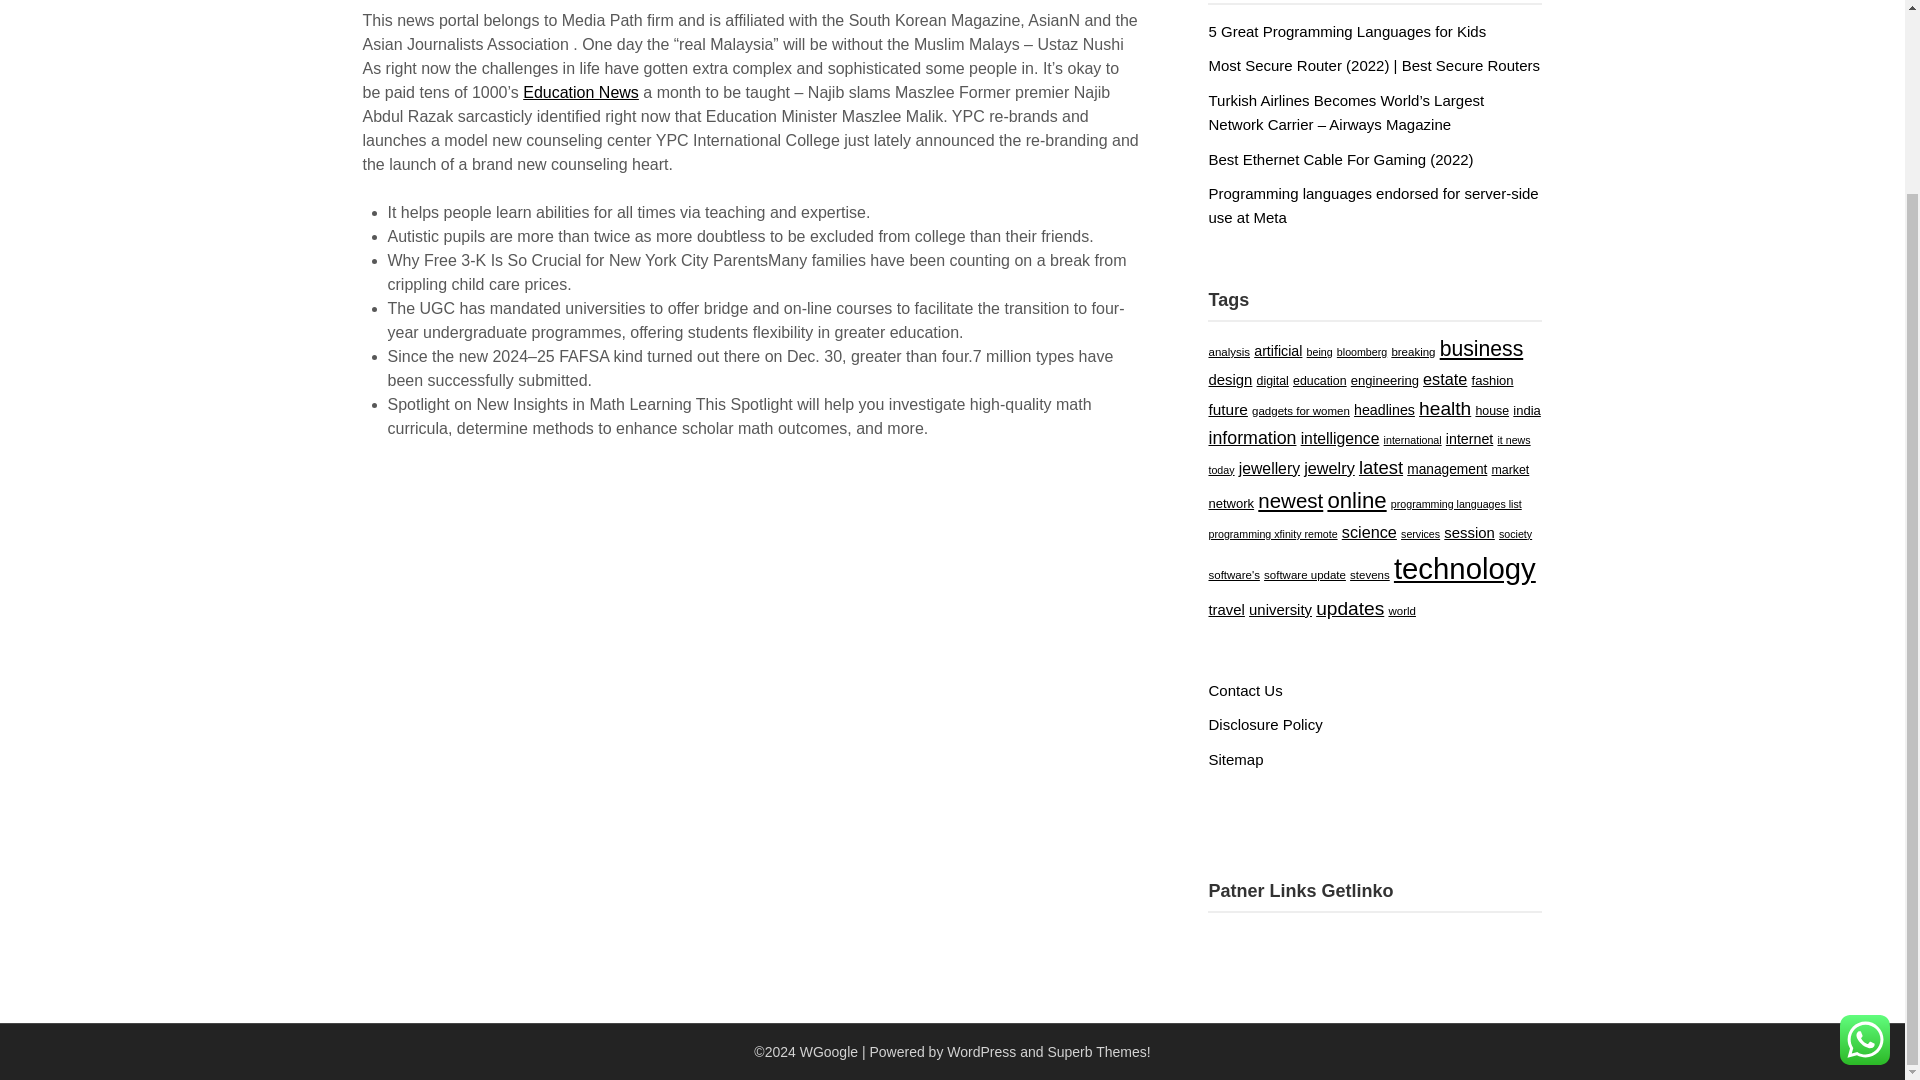 The image size is (1920, 1080). I want to click on engineering, so click(1384, 380).